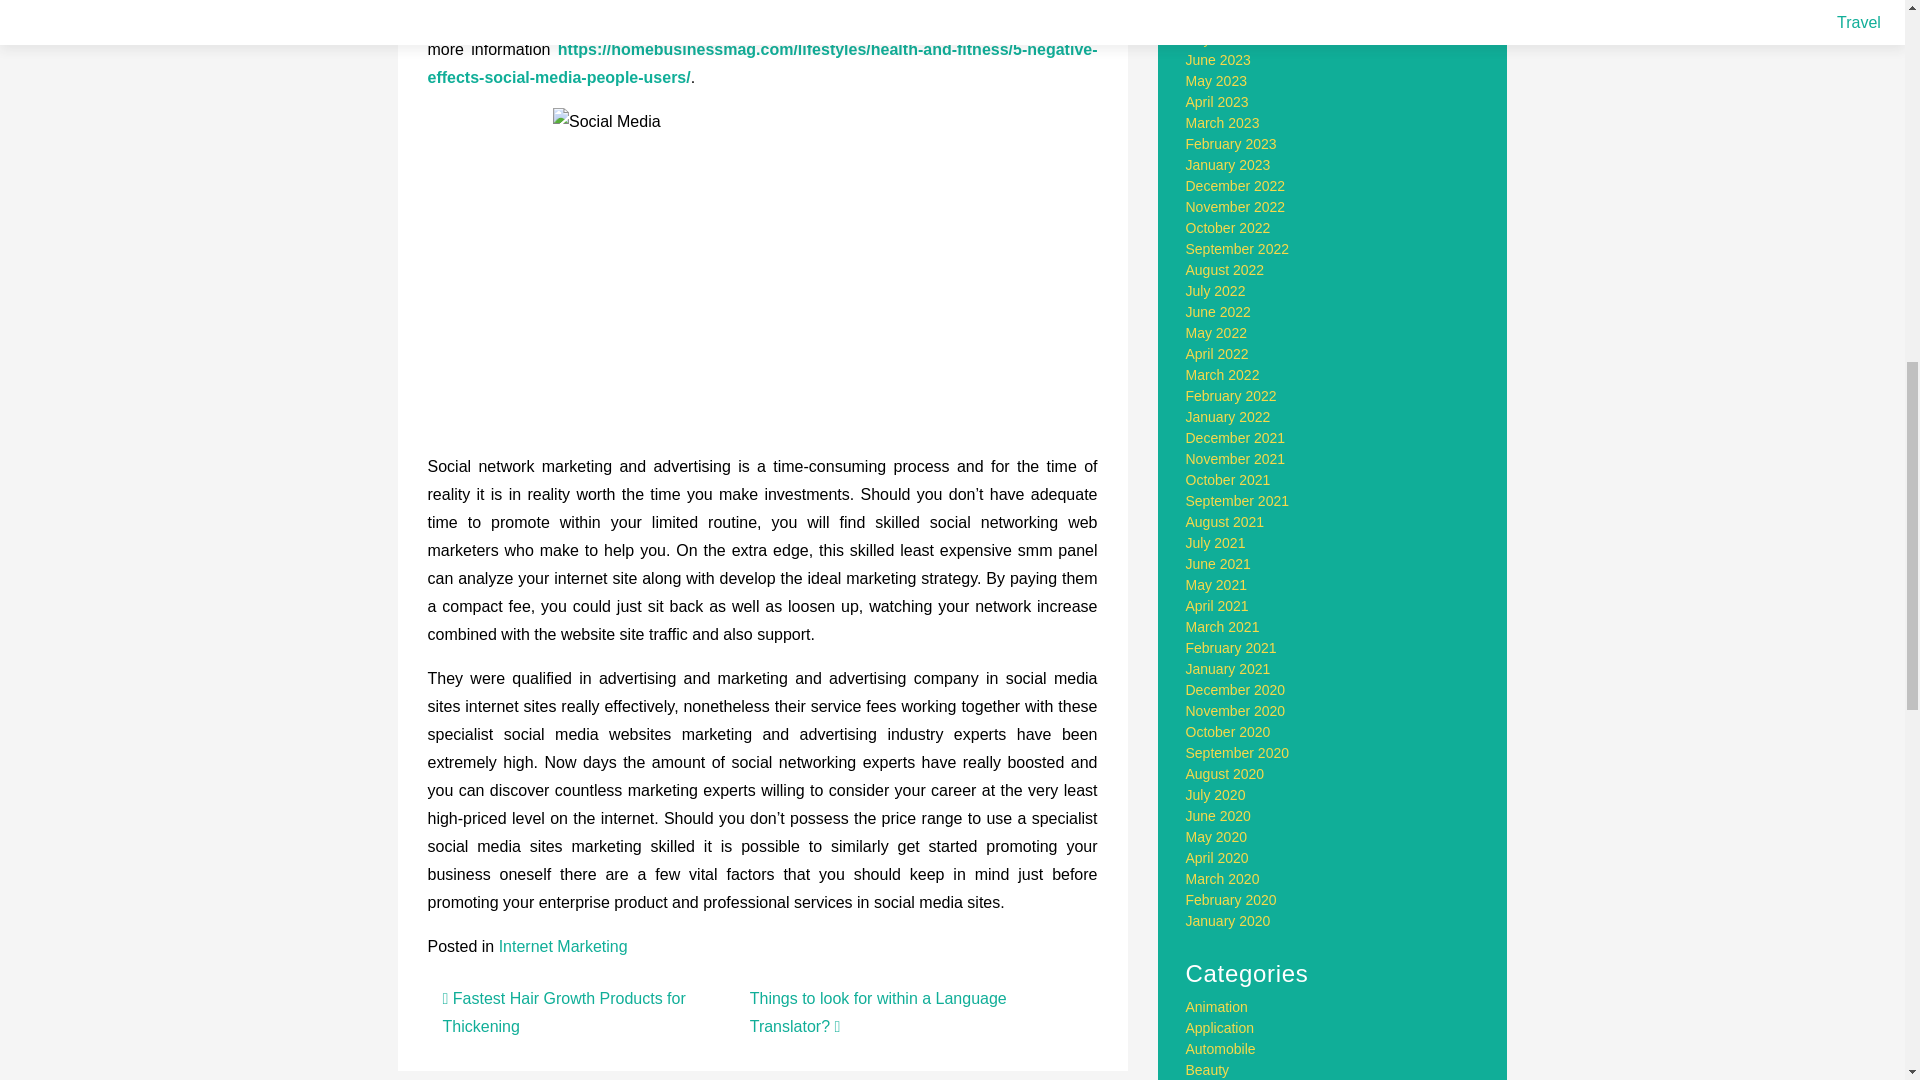 The height and width of the screenshot is (1080, 1920). What do you see at coordinates (1216, 80) in the screenshot?
I see `May 2023` at bounding box center [1216, 80].